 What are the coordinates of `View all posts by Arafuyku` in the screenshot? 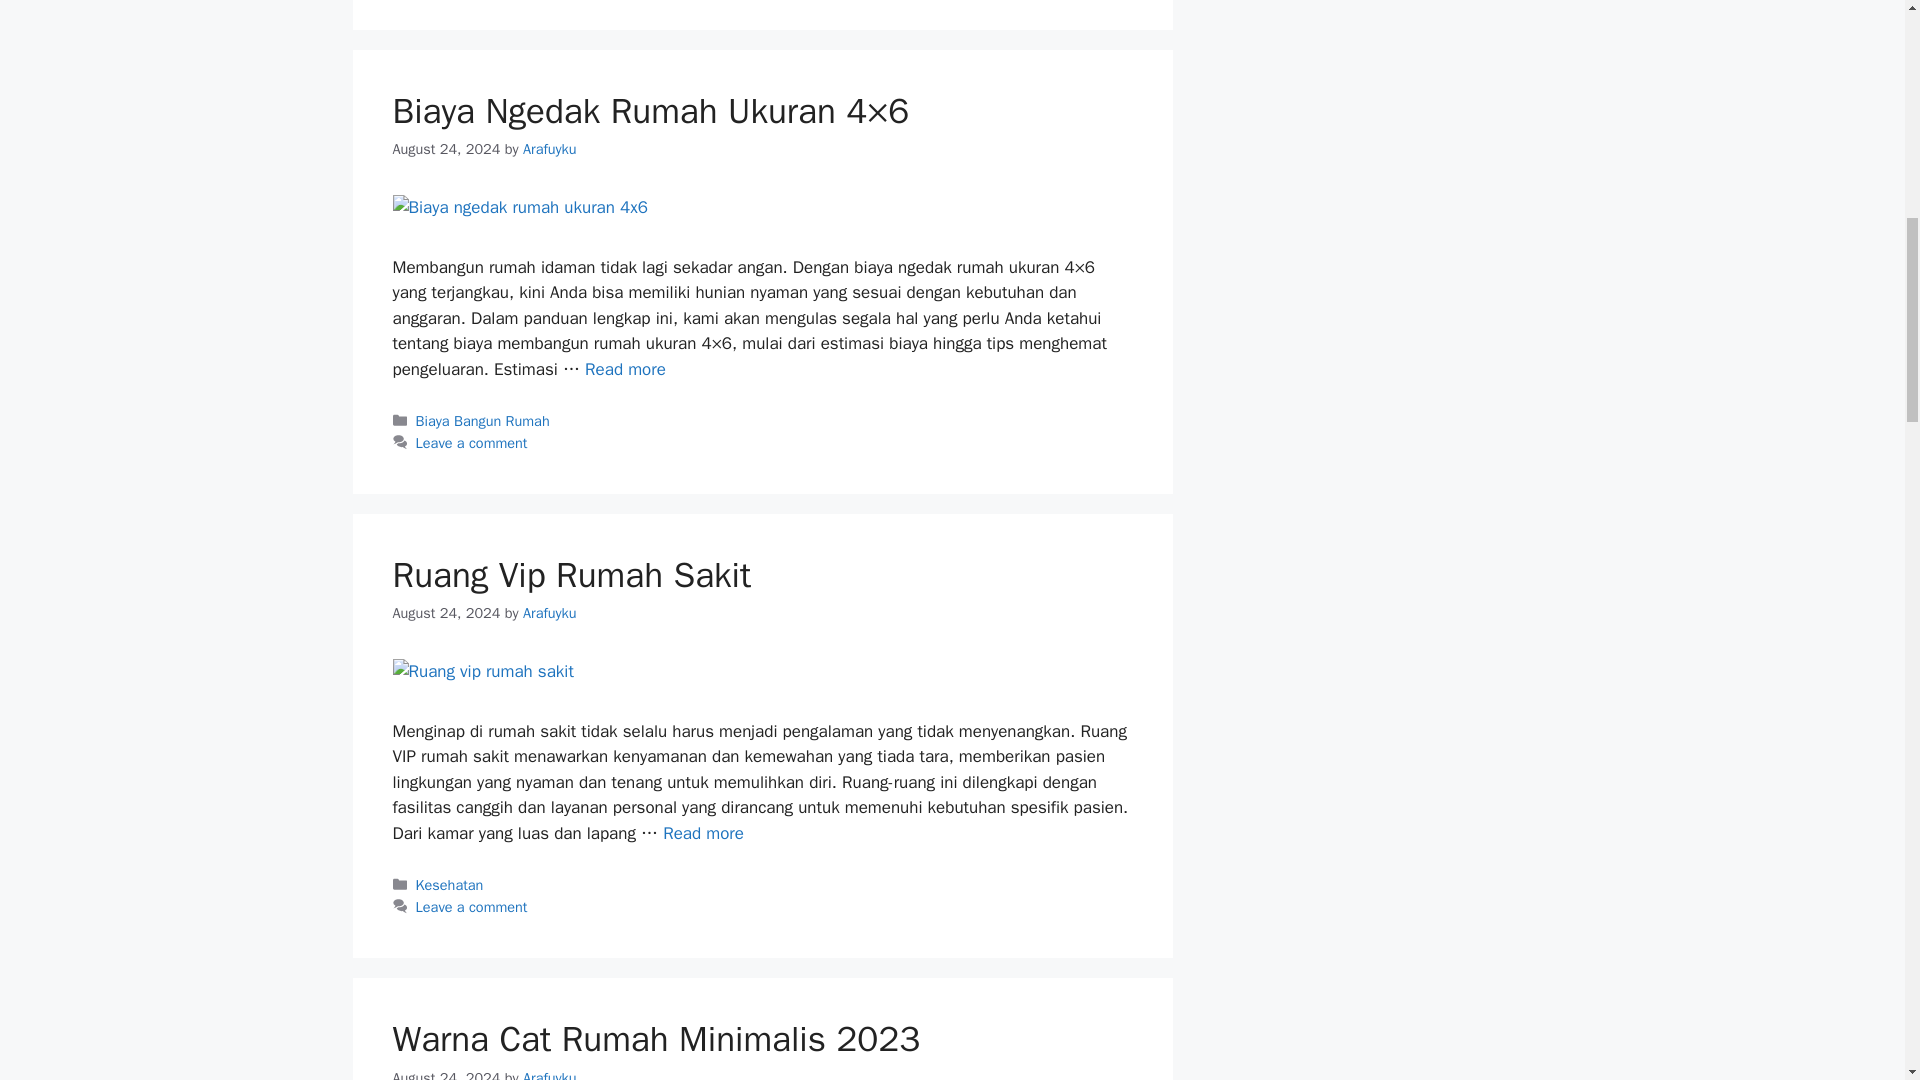 It's located at (550, 612).